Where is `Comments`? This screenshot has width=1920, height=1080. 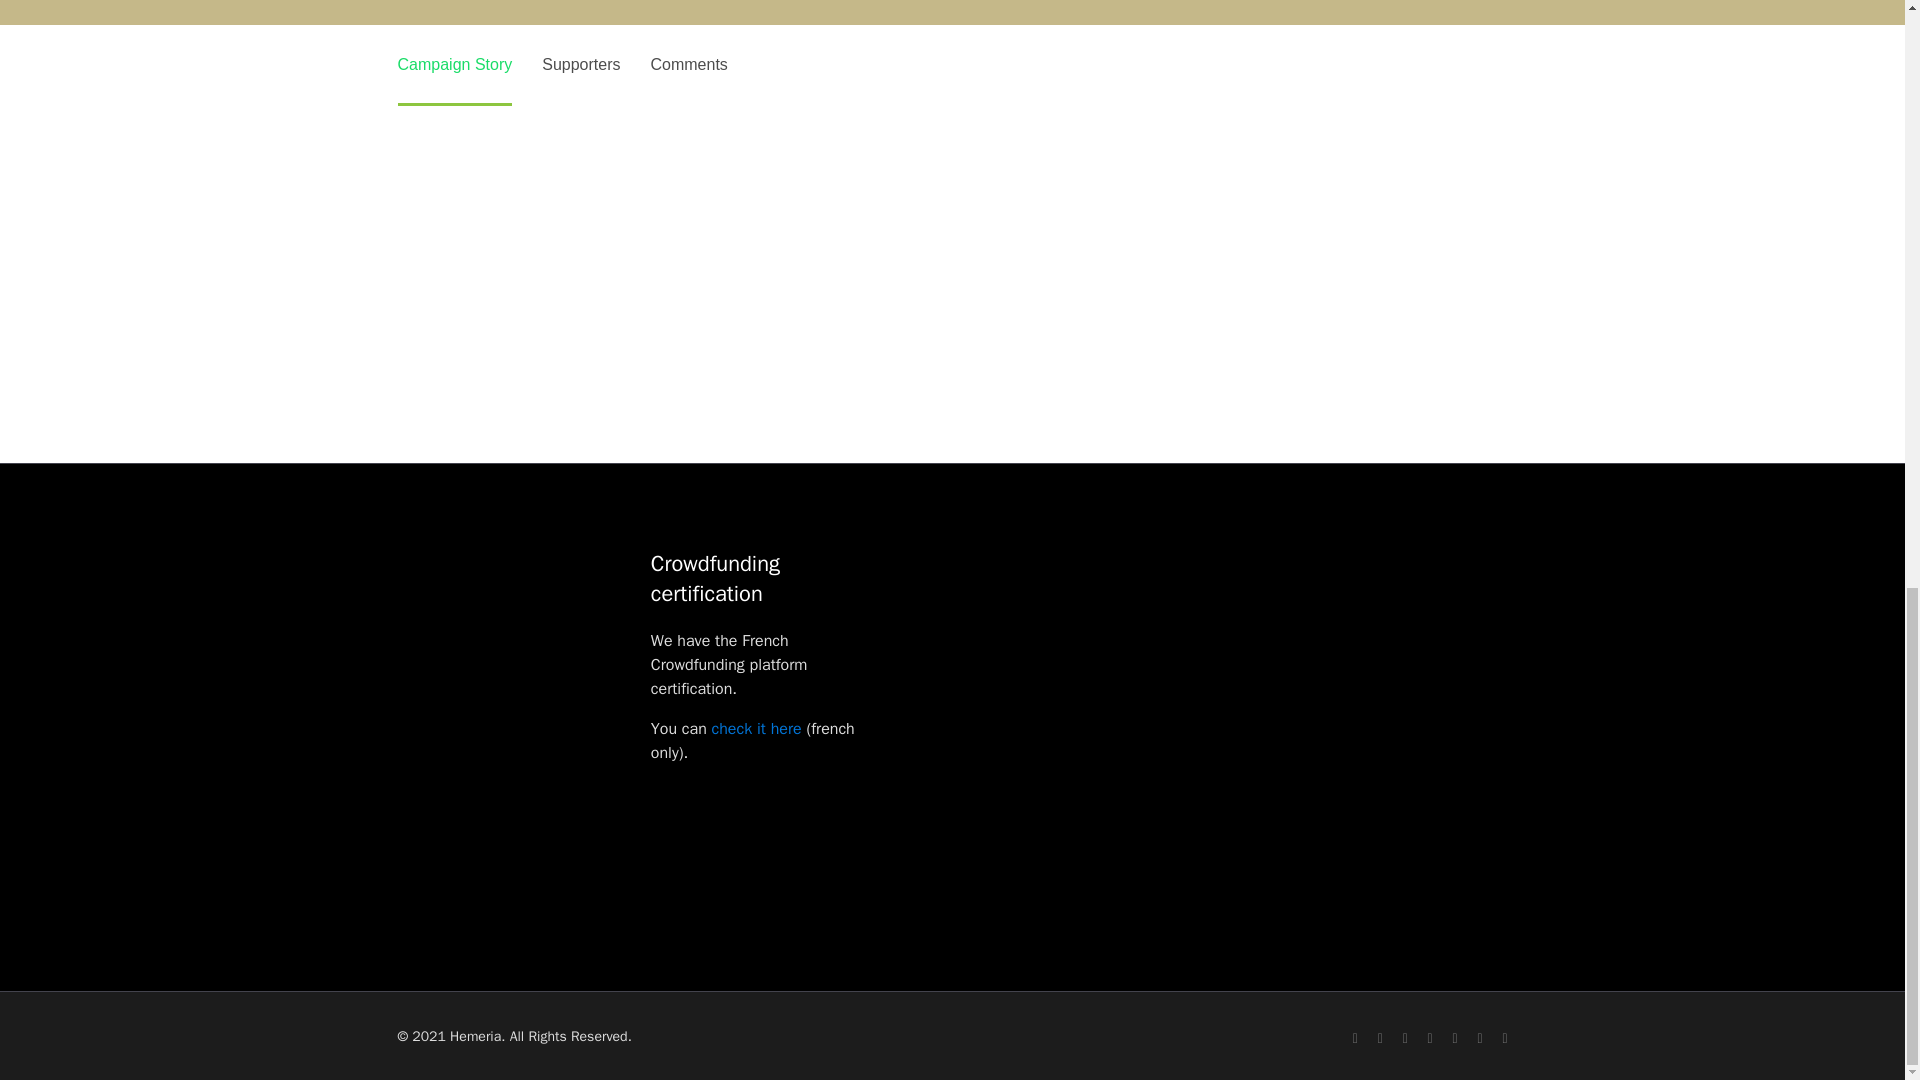 Comments is located at coordinates (688, 64).